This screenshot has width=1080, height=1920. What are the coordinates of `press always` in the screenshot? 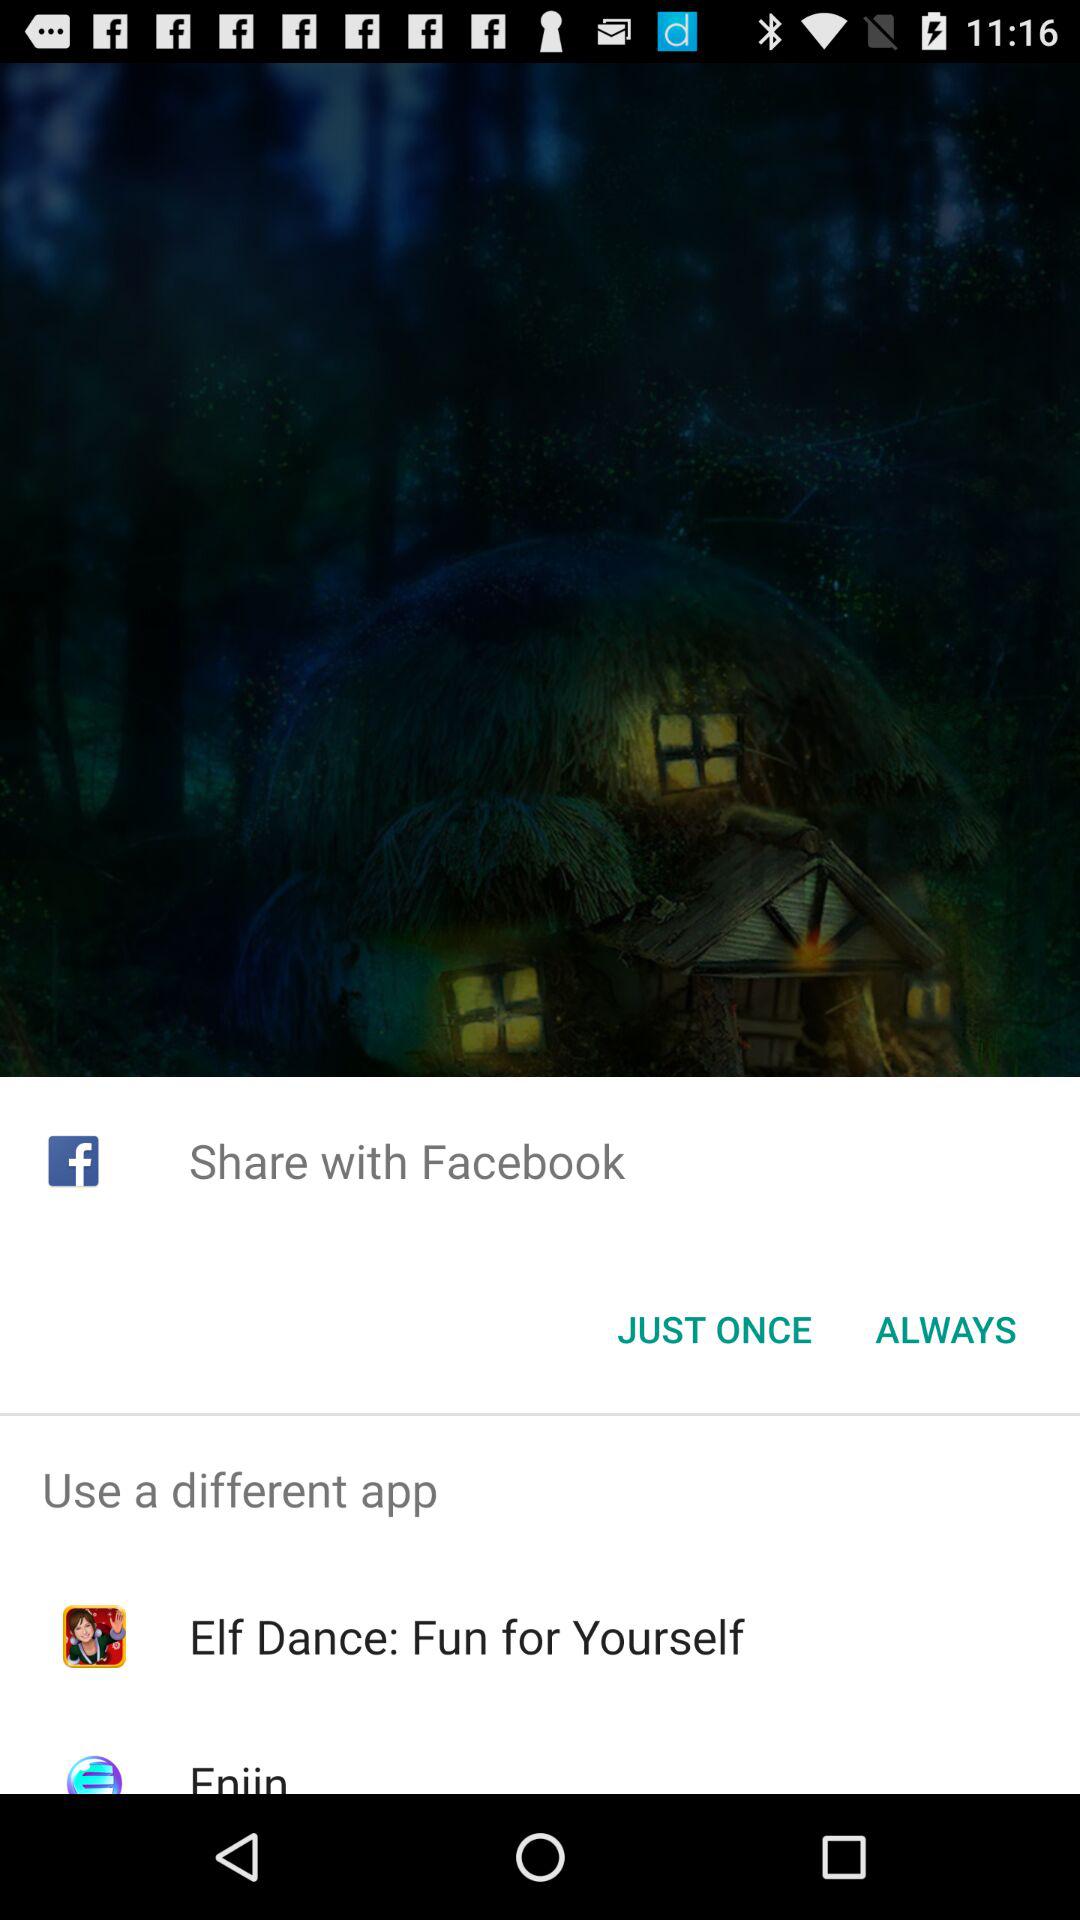 It's located at (946, 1329).